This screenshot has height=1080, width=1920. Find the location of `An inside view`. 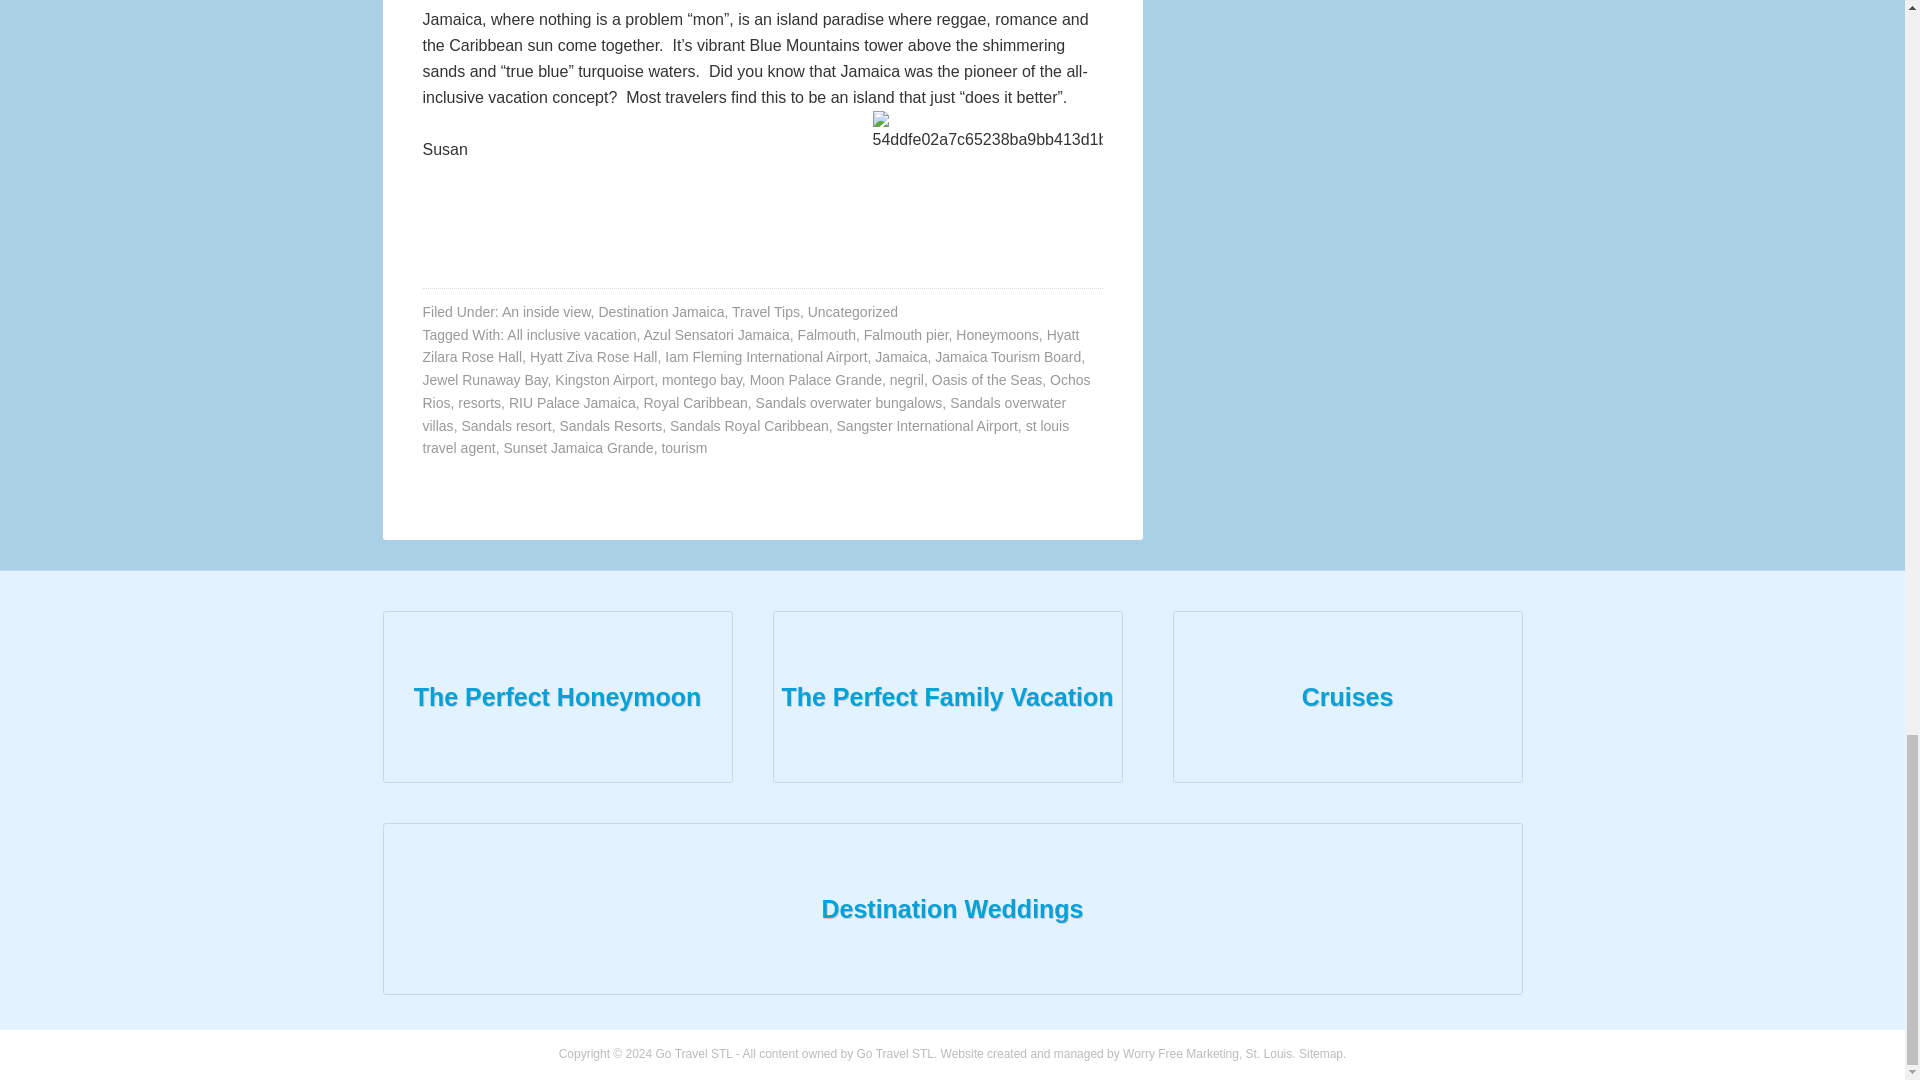

An inside view is located at coordinates (546, 311).